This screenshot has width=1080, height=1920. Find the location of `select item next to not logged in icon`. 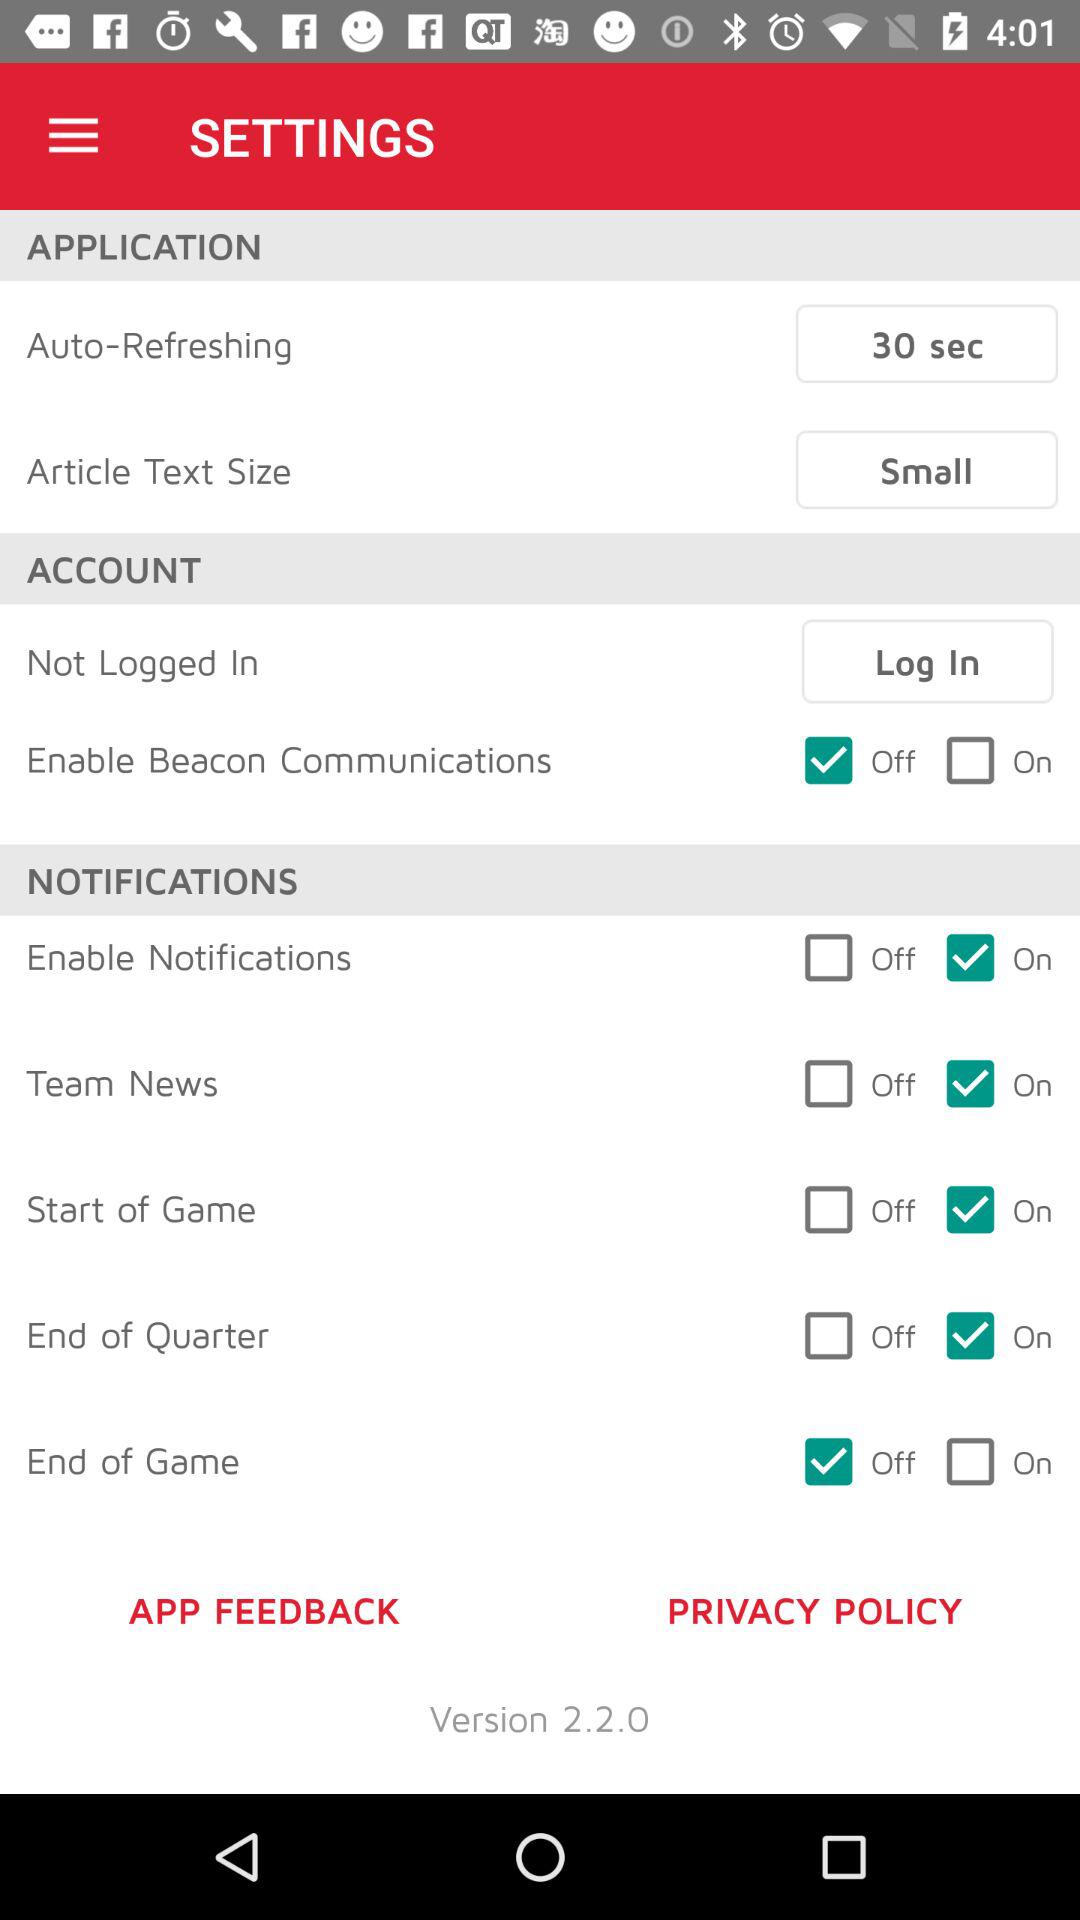

select item next to not logged in icon is located at coordinates (927, 661).